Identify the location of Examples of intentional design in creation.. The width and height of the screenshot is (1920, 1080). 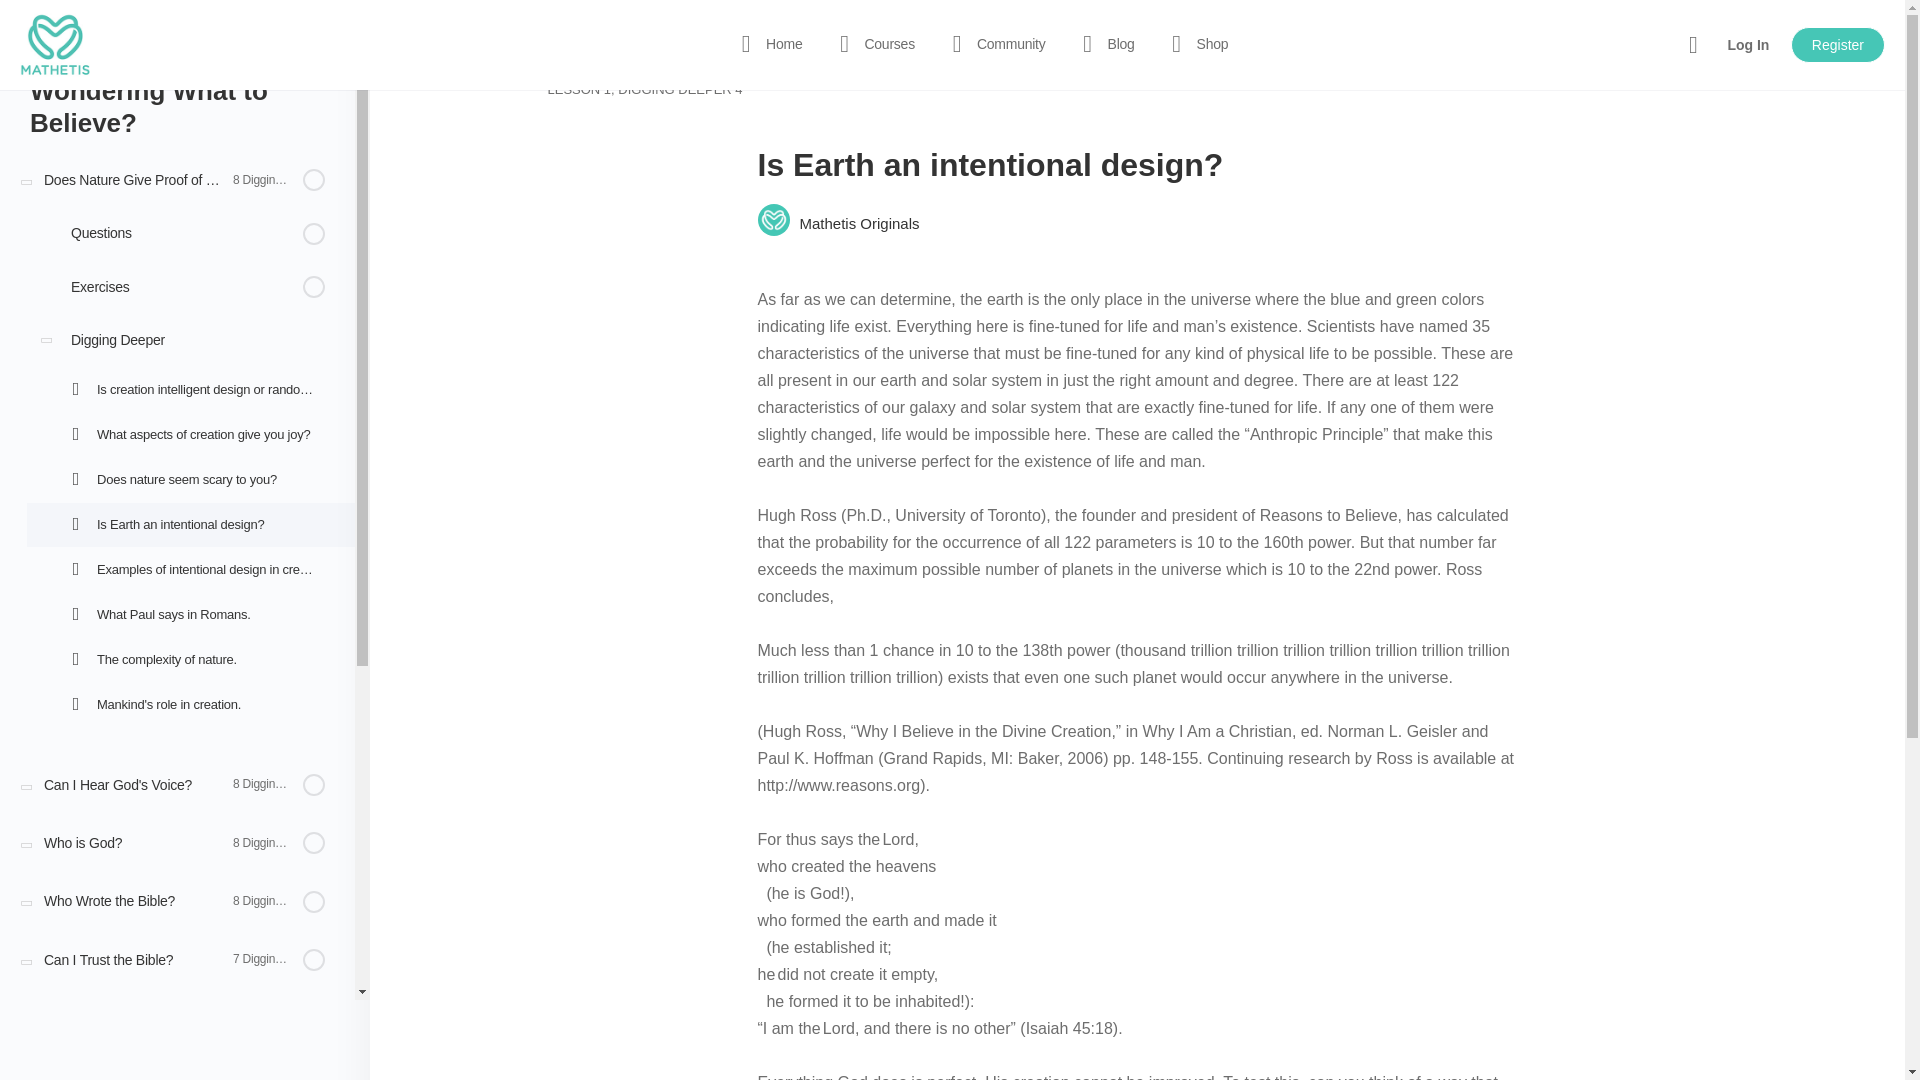
(190, 569).